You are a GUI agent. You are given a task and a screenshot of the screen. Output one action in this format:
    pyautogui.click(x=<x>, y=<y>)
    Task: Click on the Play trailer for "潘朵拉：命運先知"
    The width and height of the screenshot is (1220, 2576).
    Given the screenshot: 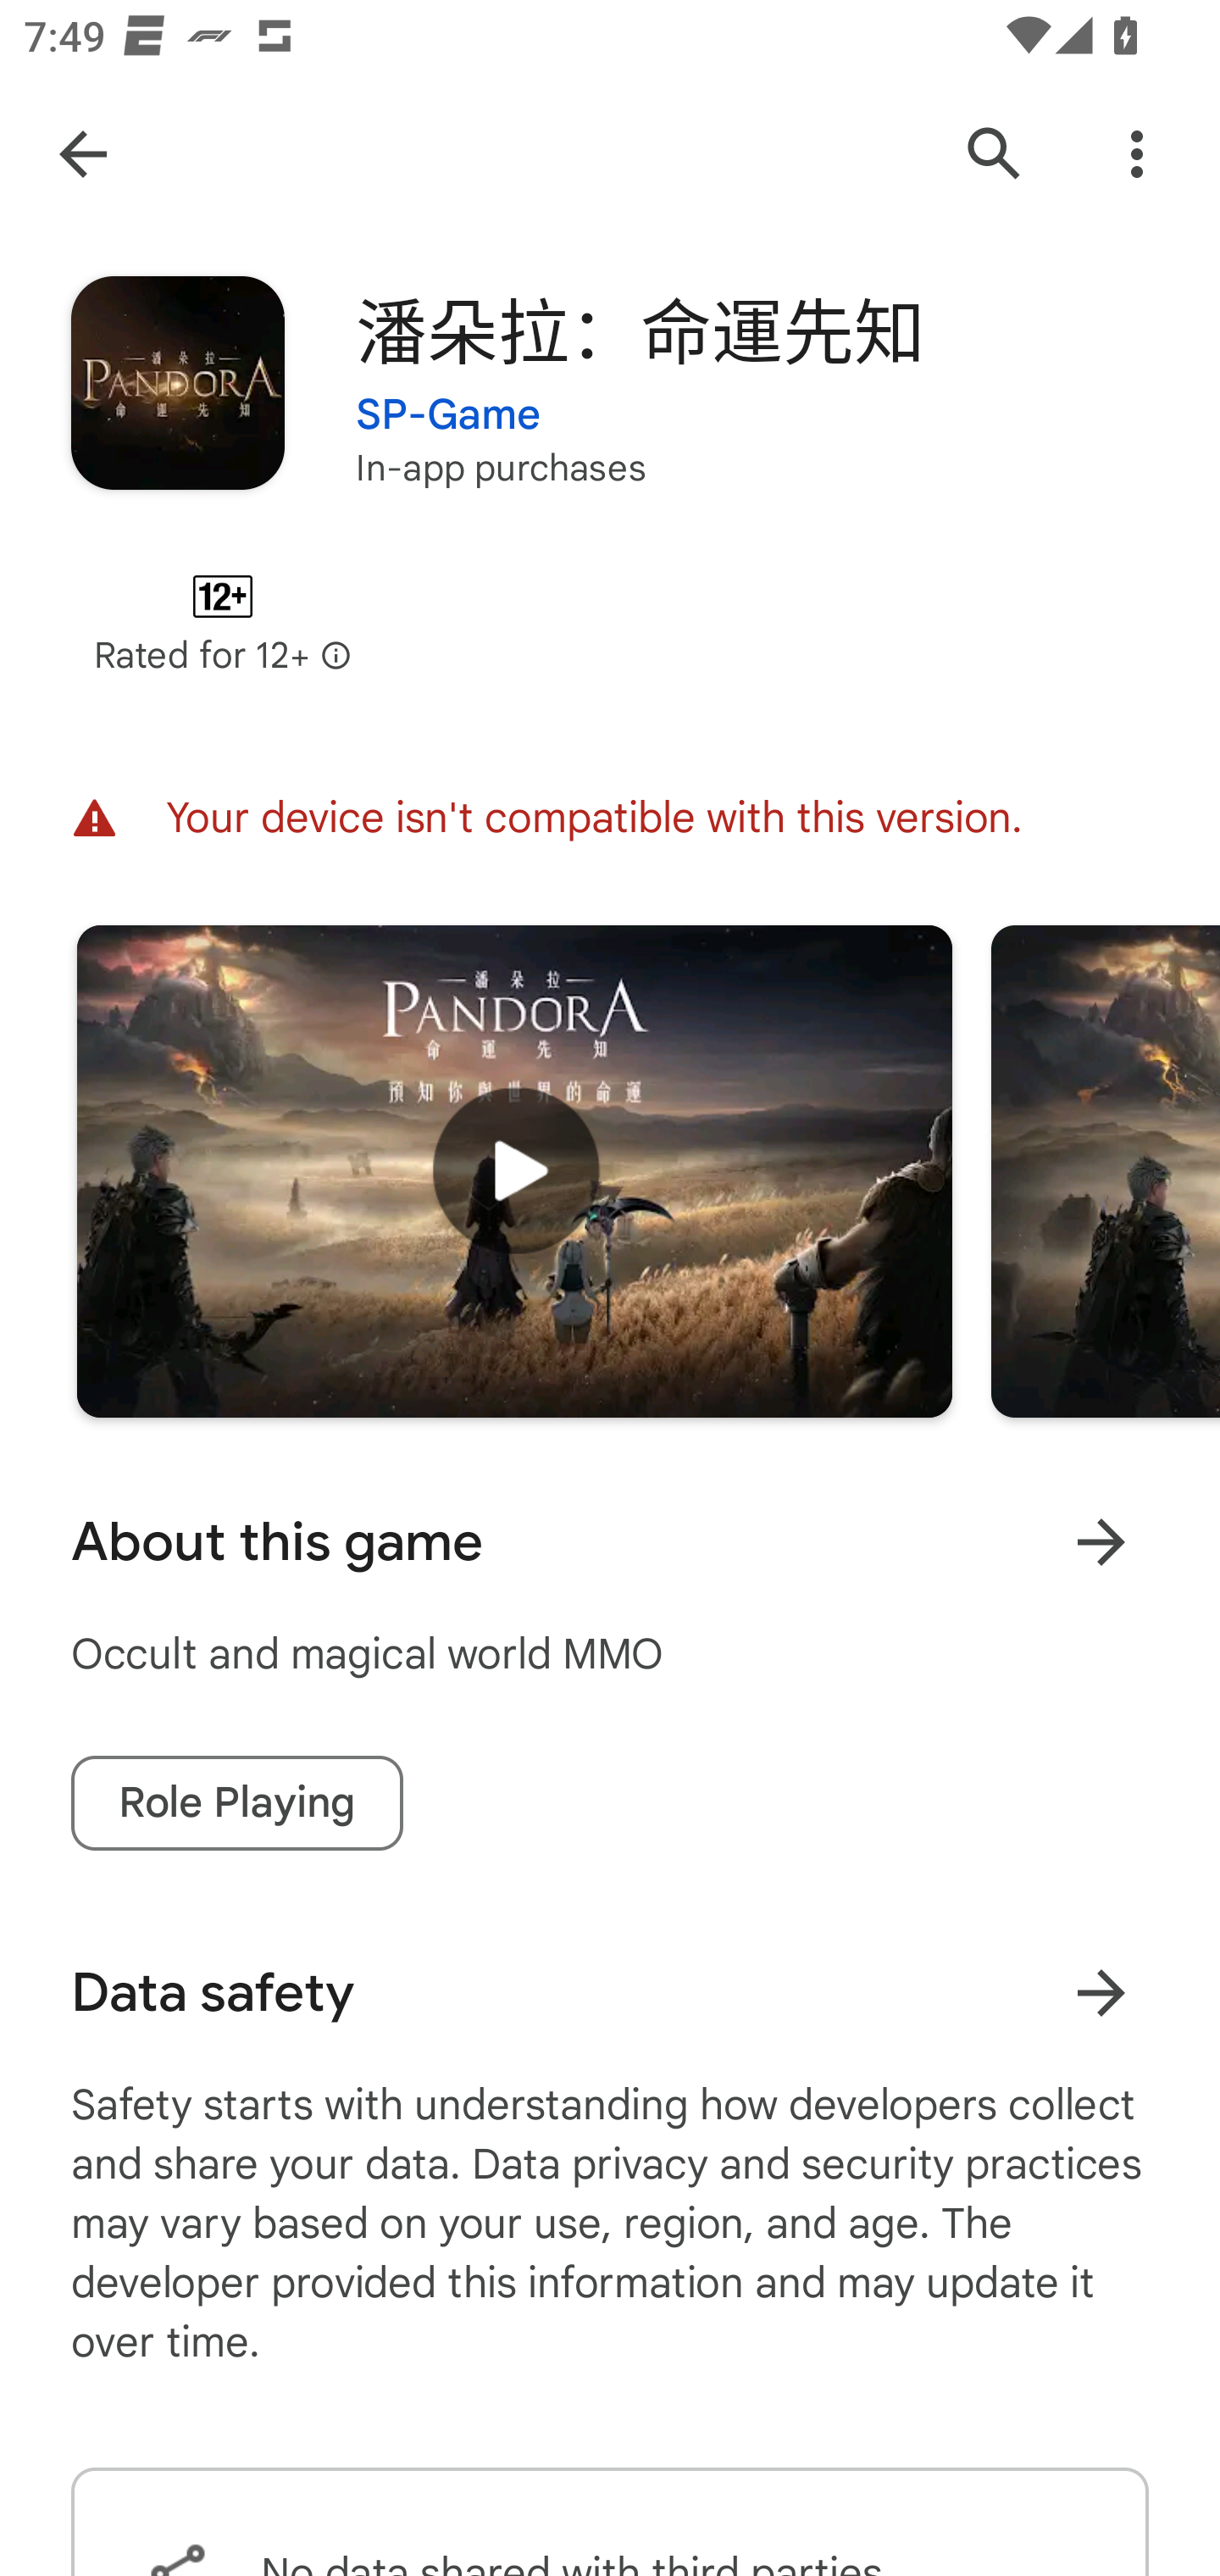 What is the action you would take?
    pyautogui.click(x=514, y=1171)
    